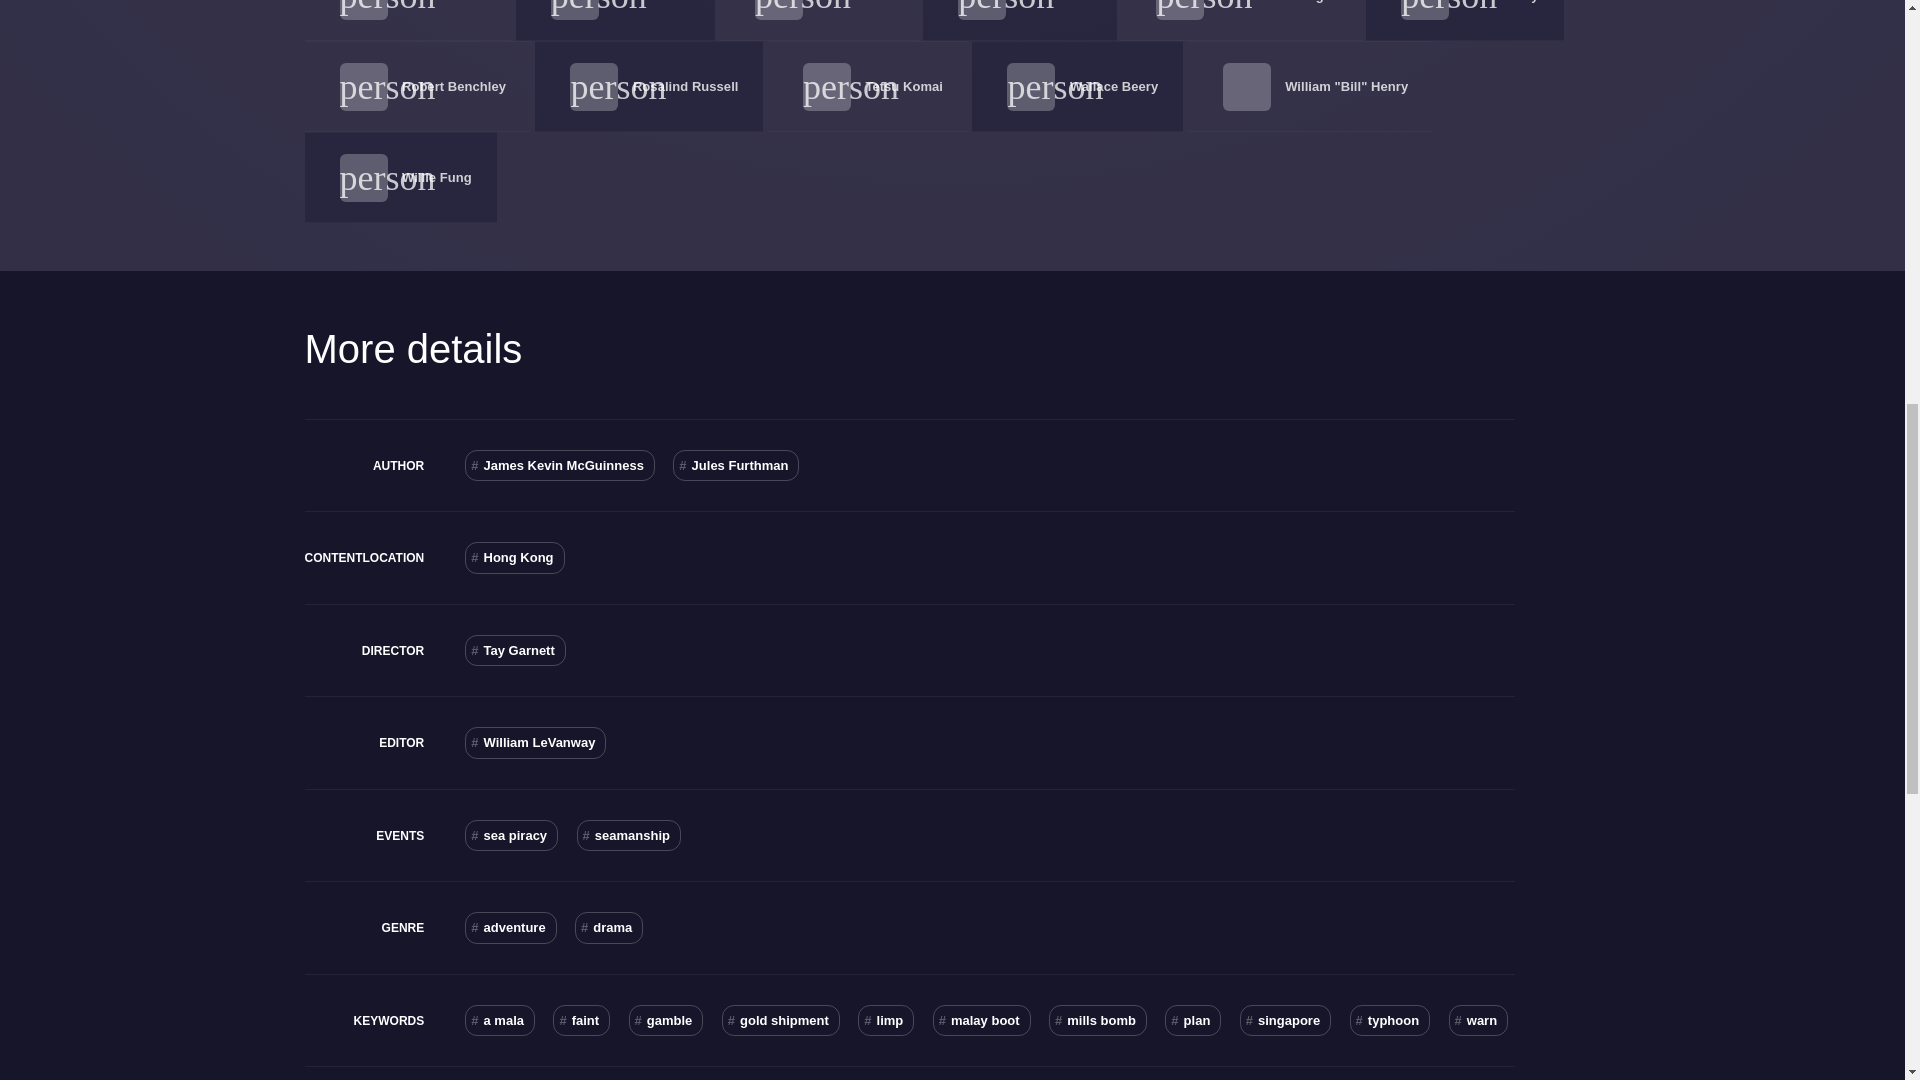 The height and width of the screenshot is (1080, 1920). What do you see at coordinates (443, 2) in the screenshot?
I see `Ivan Lebedeff` at bounding box center [443, 2].